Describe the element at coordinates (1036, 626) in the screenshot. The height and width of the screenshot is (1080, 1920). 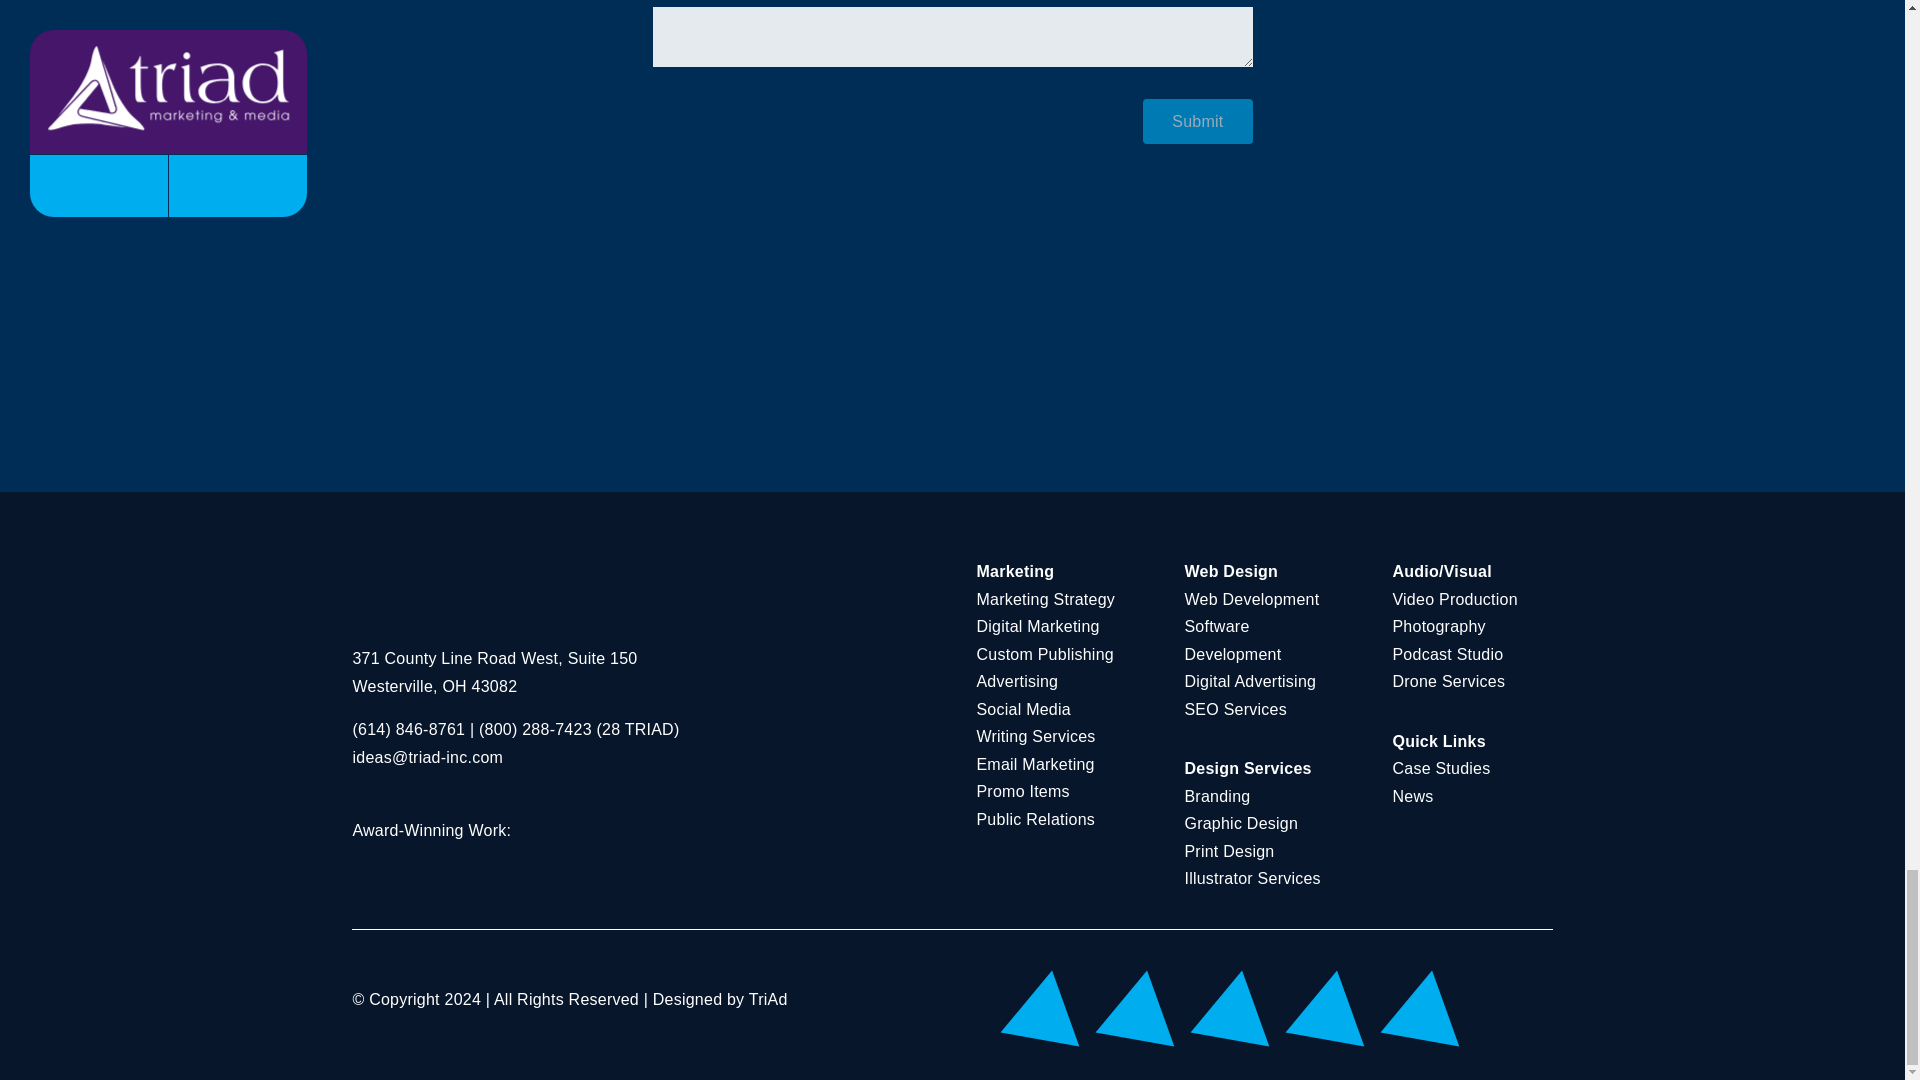
I see `Digital Marketing` at that location.